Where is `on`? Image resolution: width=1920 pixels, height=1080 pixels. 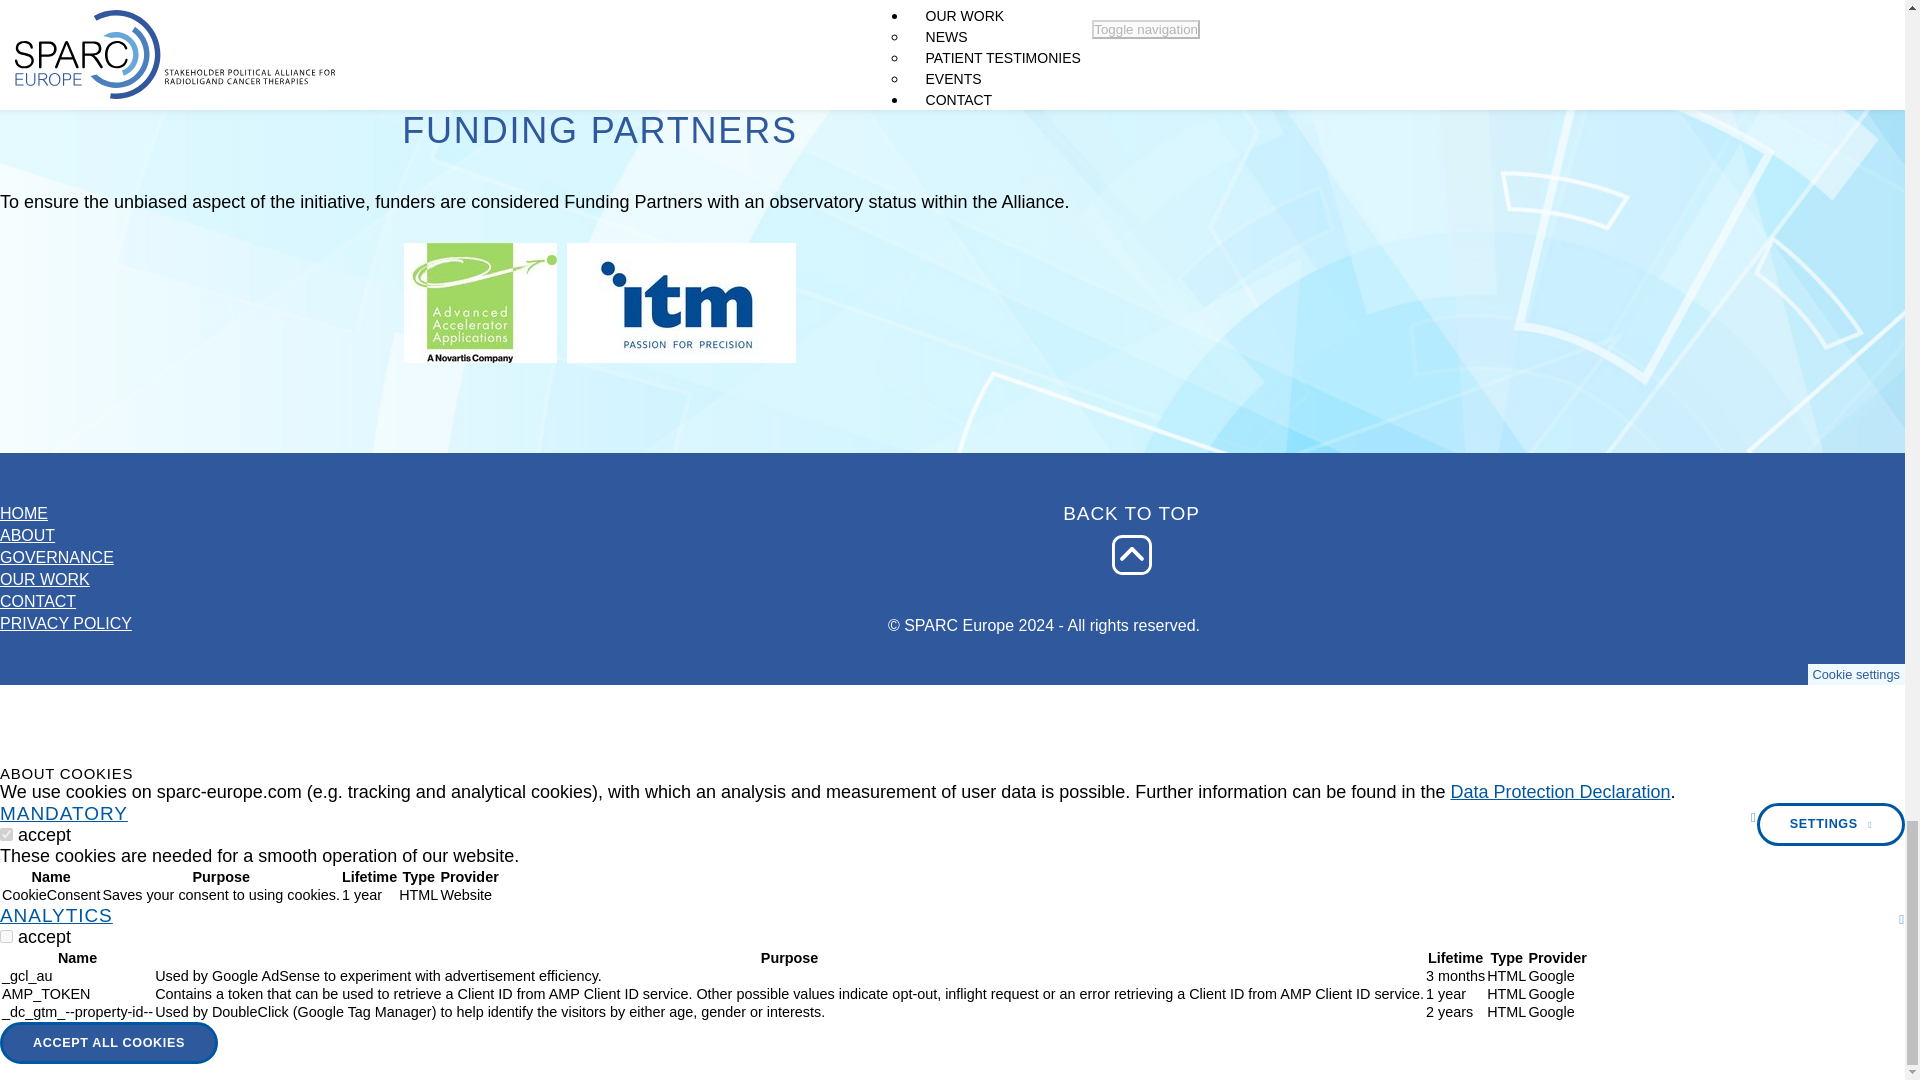
on is located at coordinates (6, 936).